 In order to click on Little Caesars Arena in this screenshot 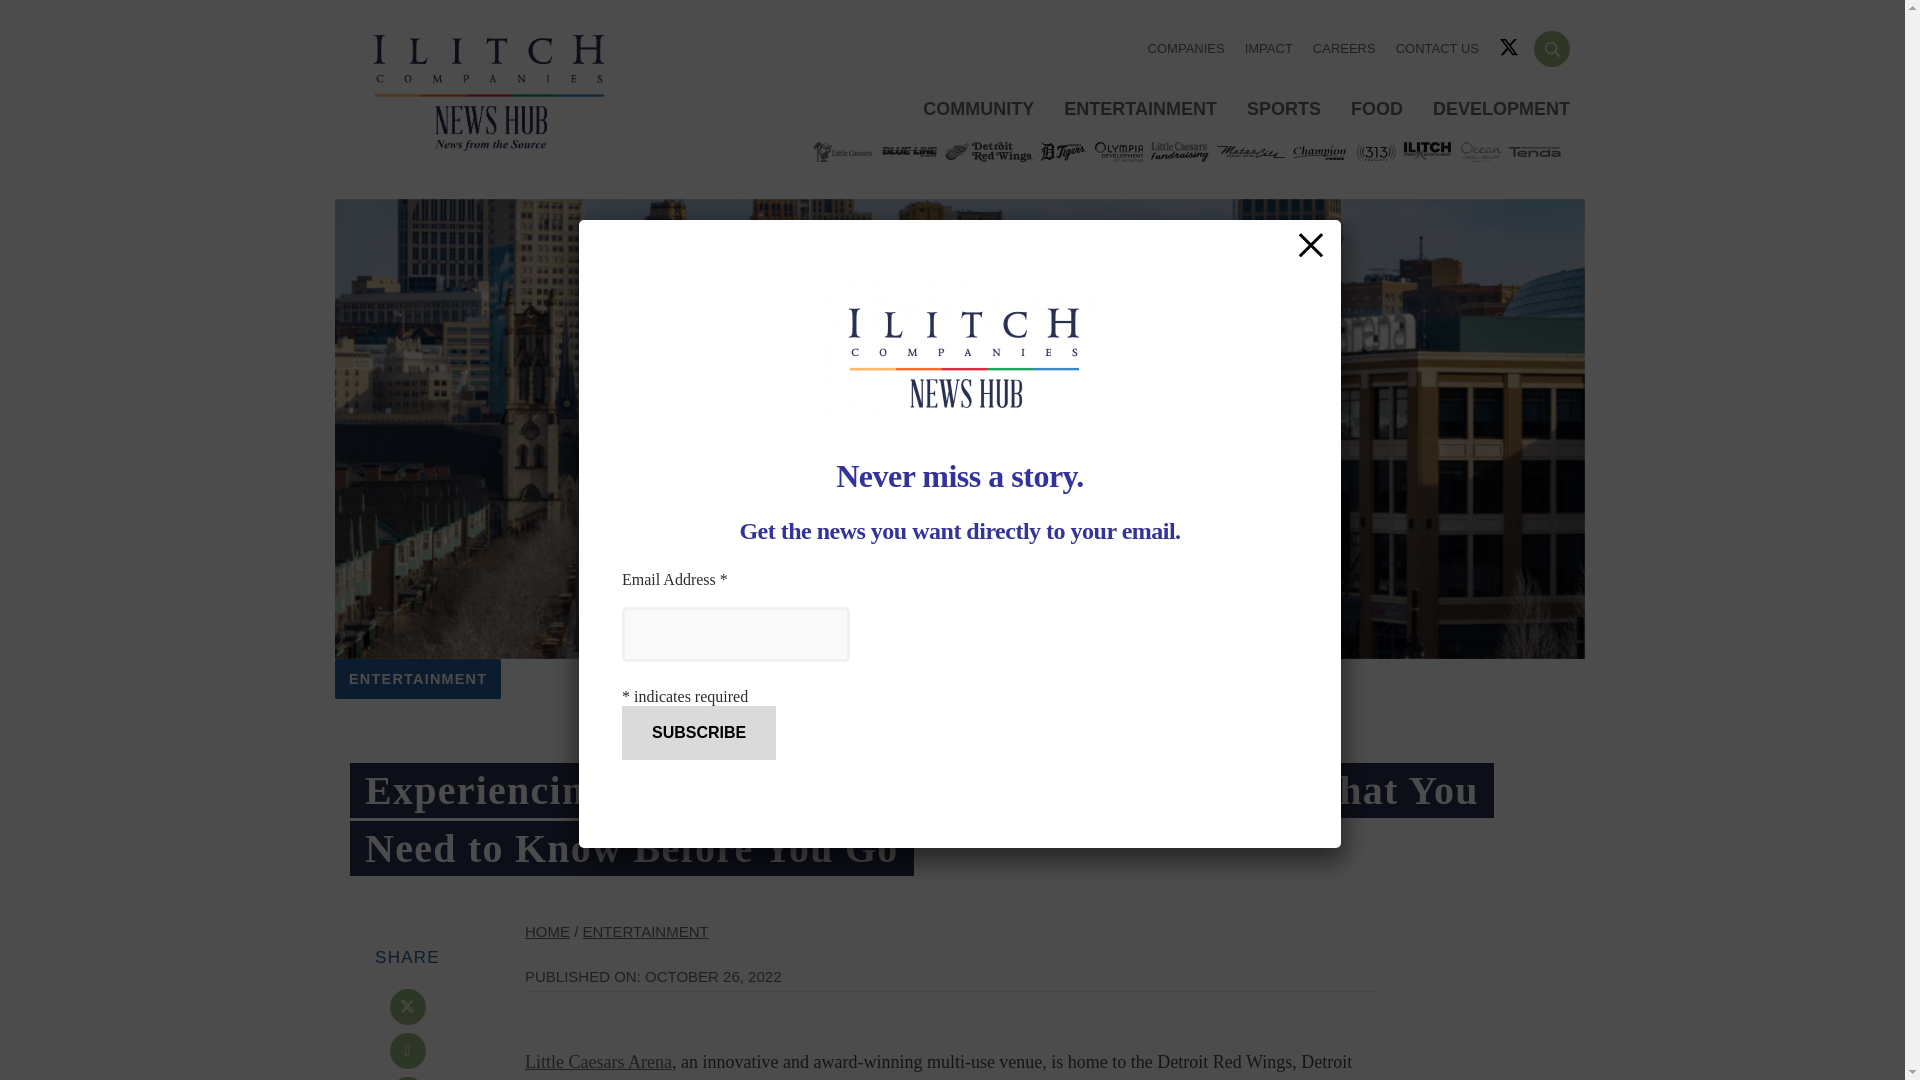, I will do `click(598, 1062)`.